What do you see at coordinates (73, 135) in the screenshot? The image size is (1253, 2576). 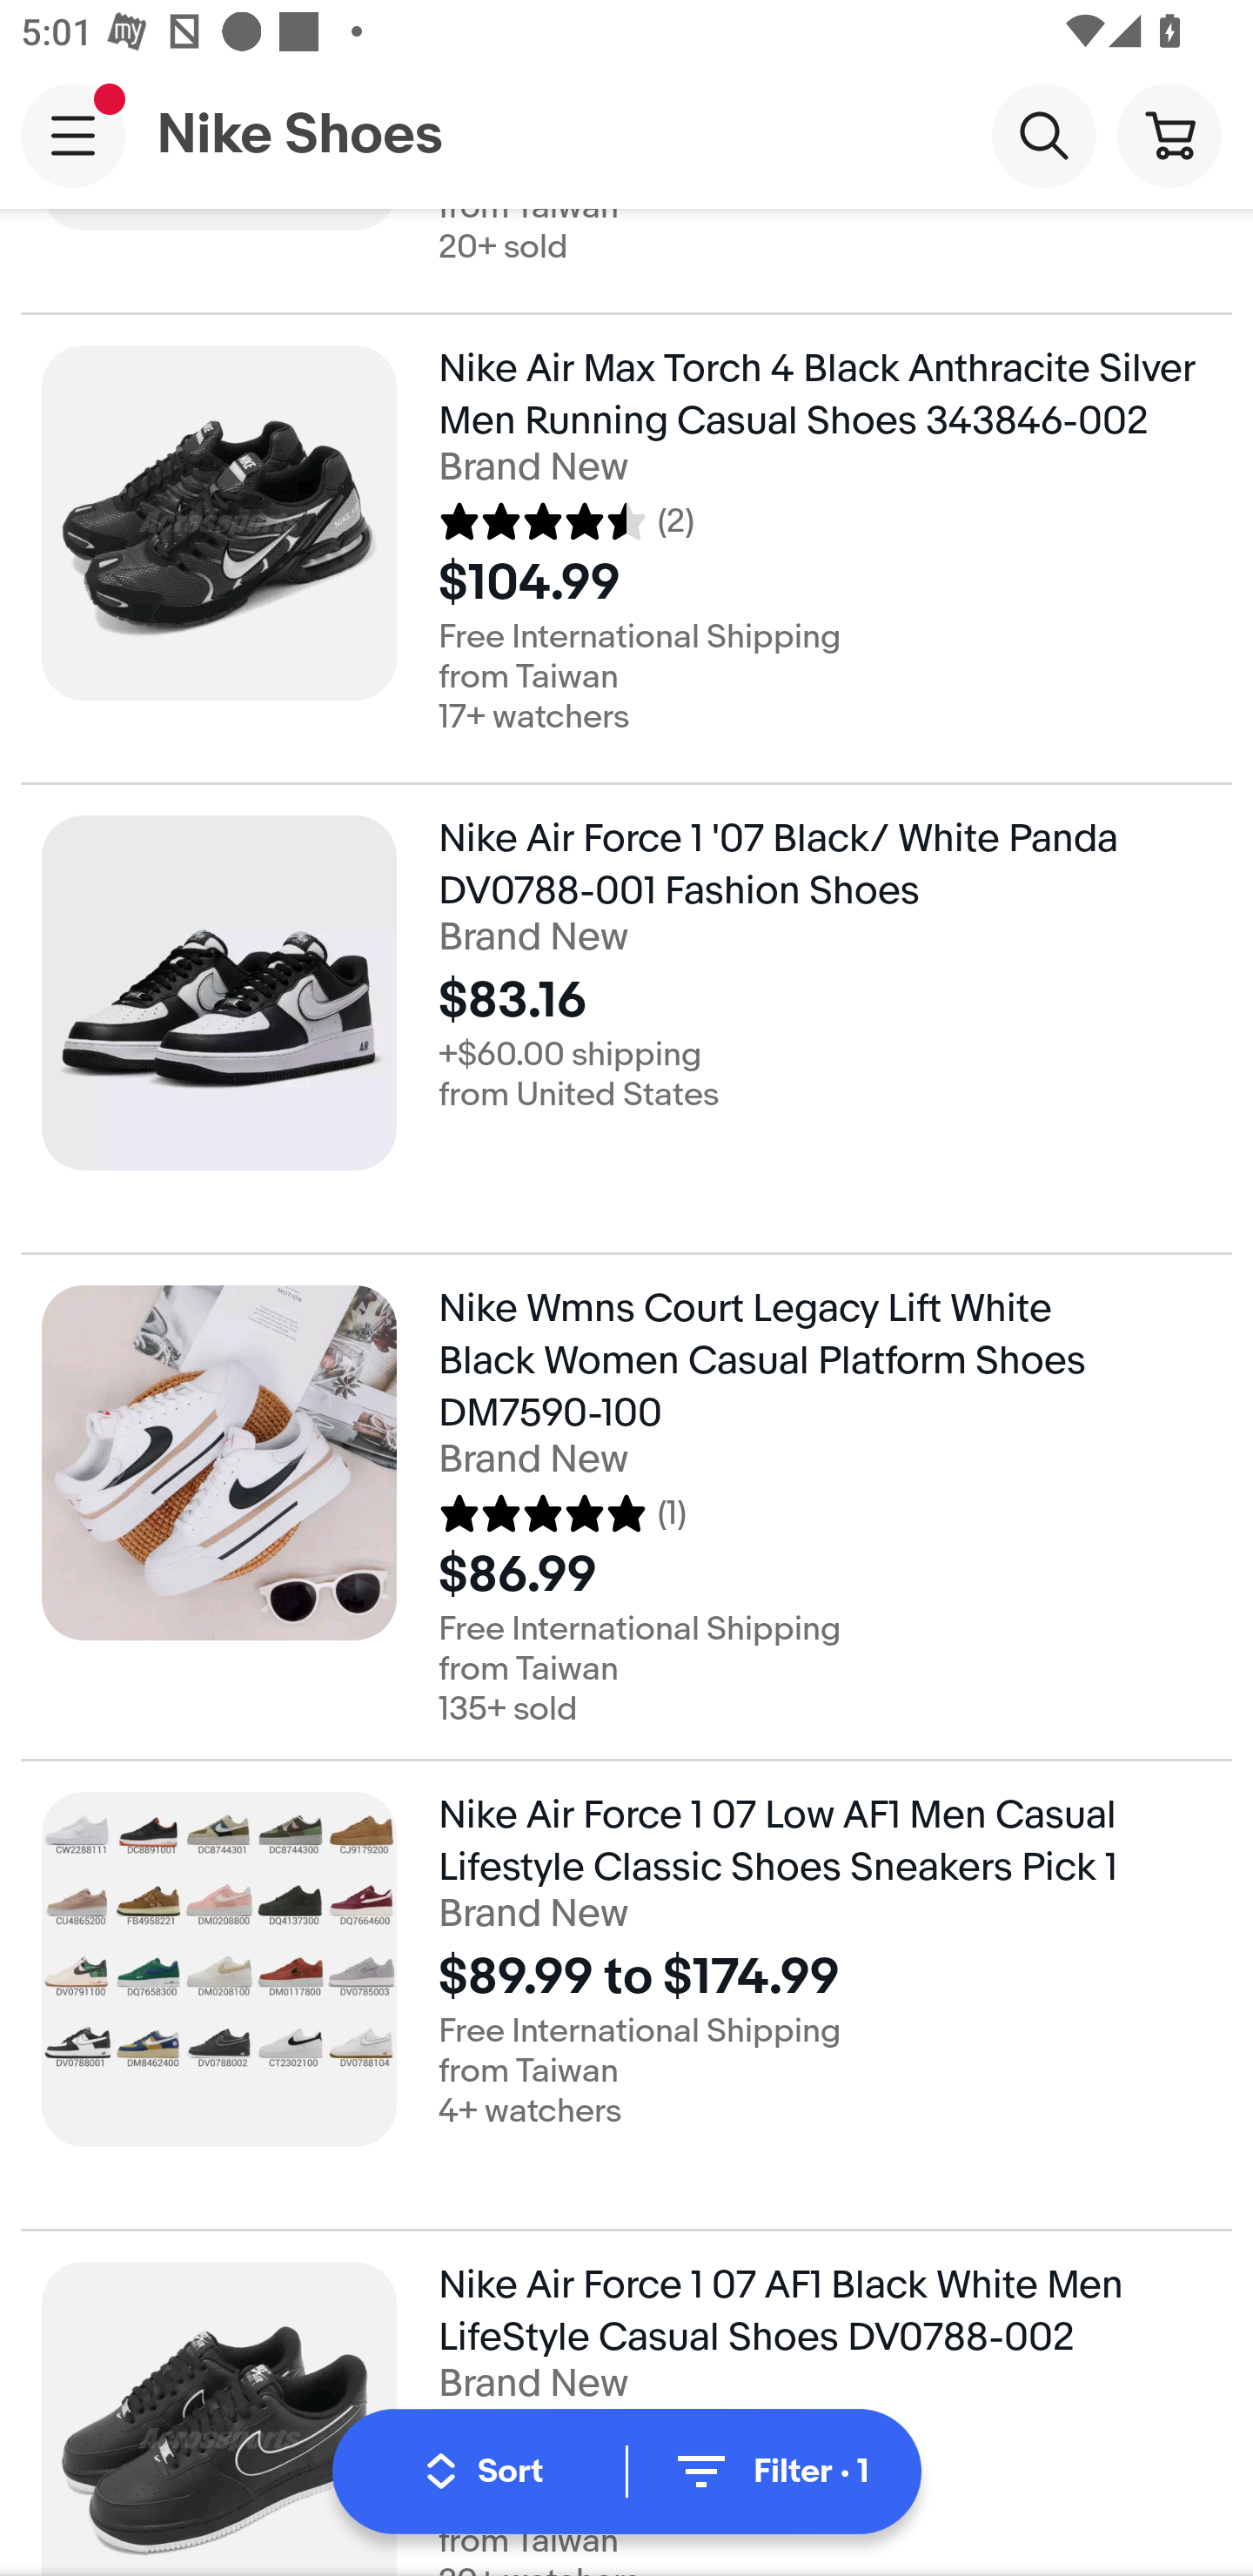 I see `Main navigation, open` at bounding box center [73, 135].